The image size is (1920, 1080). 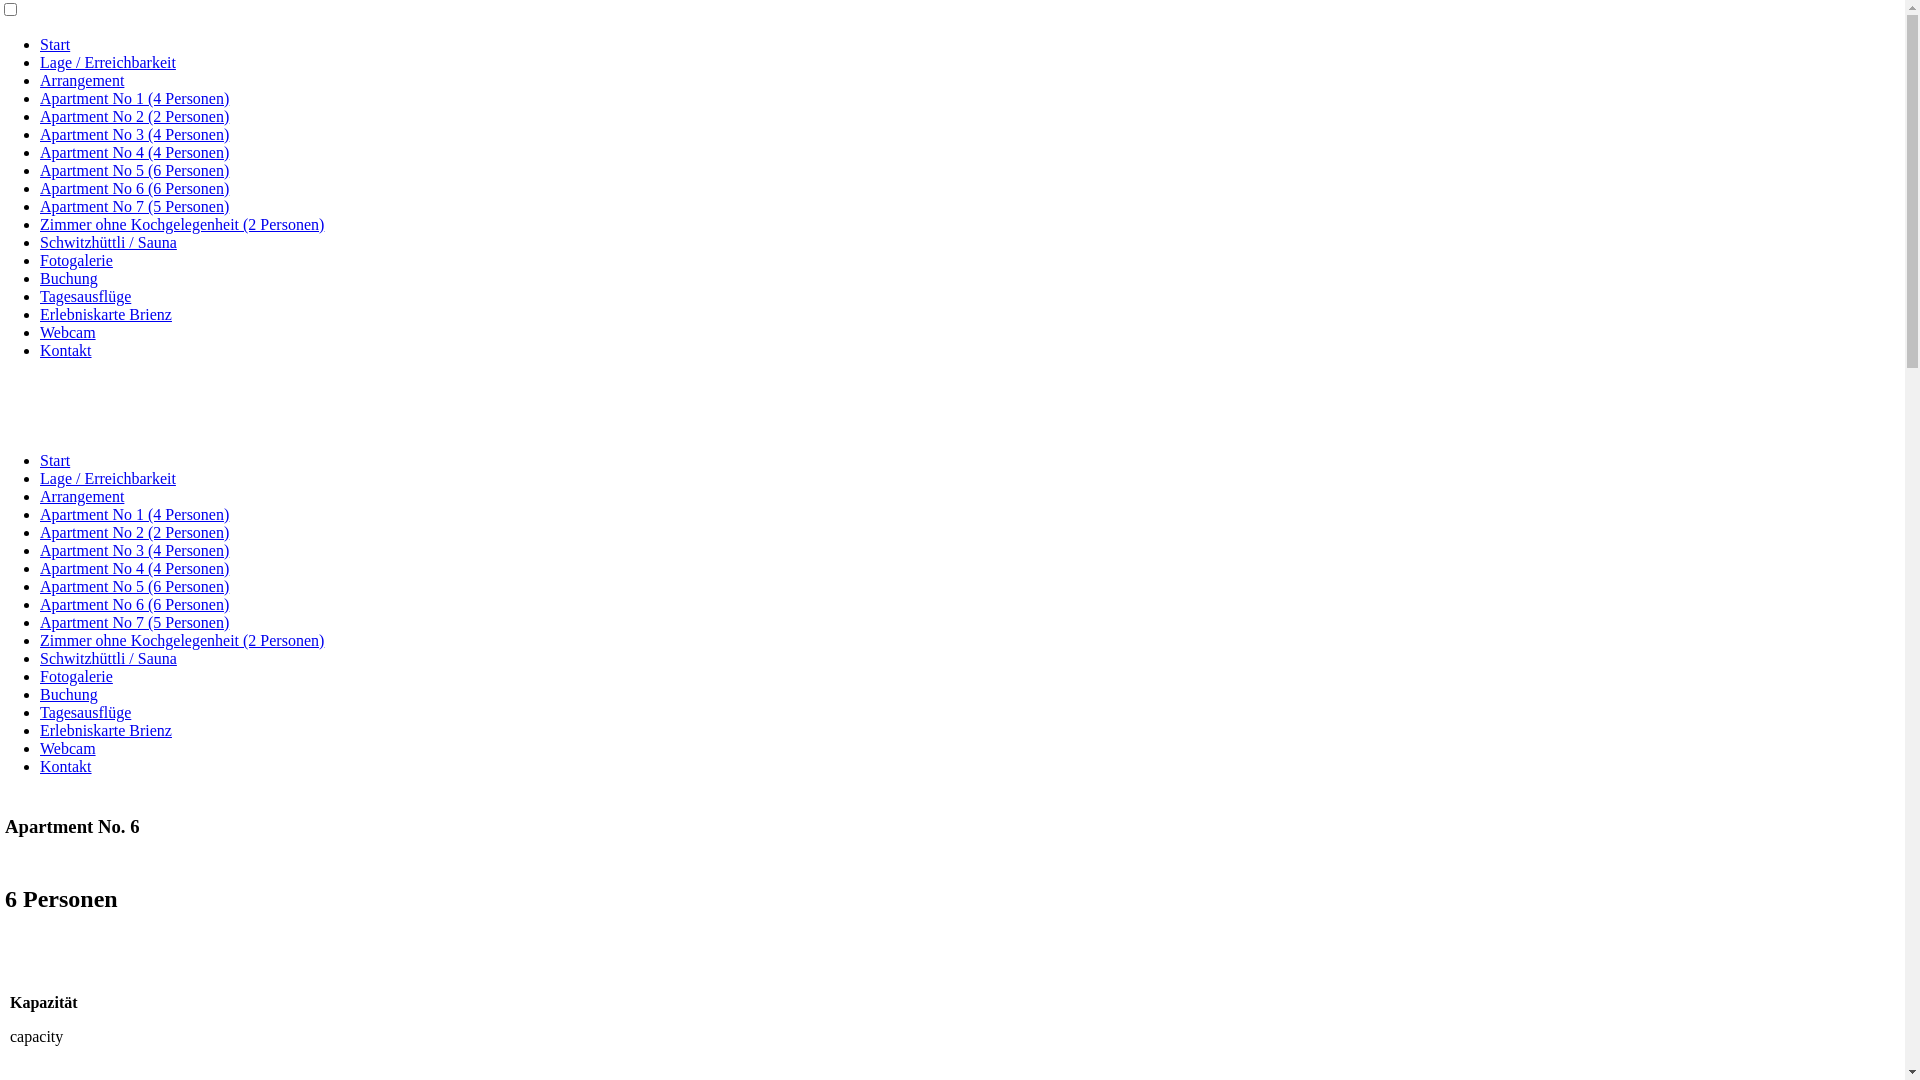 What do you see at coordinates (134, 170) in the screenshot?
I see `Apartment No 5 (6 Personen)` at bounding box center [134, 170].